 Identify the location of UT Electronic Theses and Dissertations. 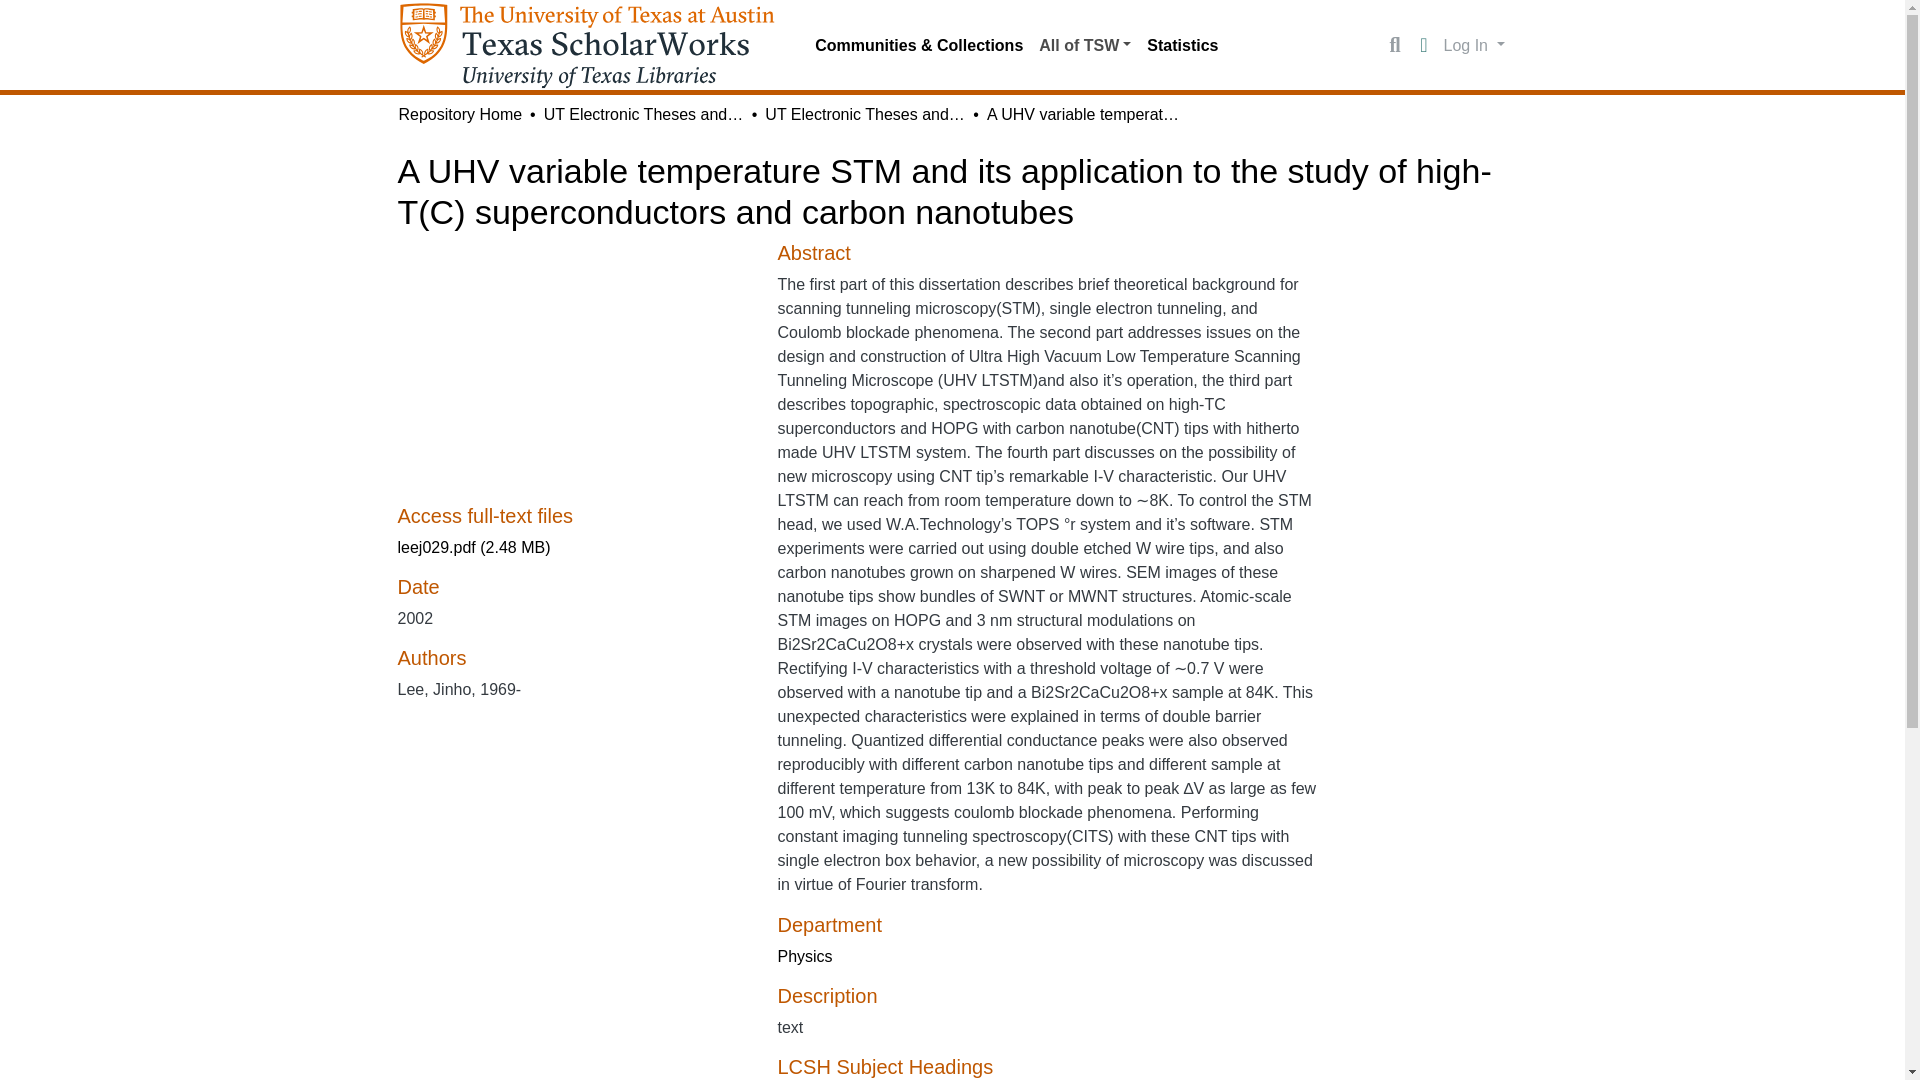
(644, 114).